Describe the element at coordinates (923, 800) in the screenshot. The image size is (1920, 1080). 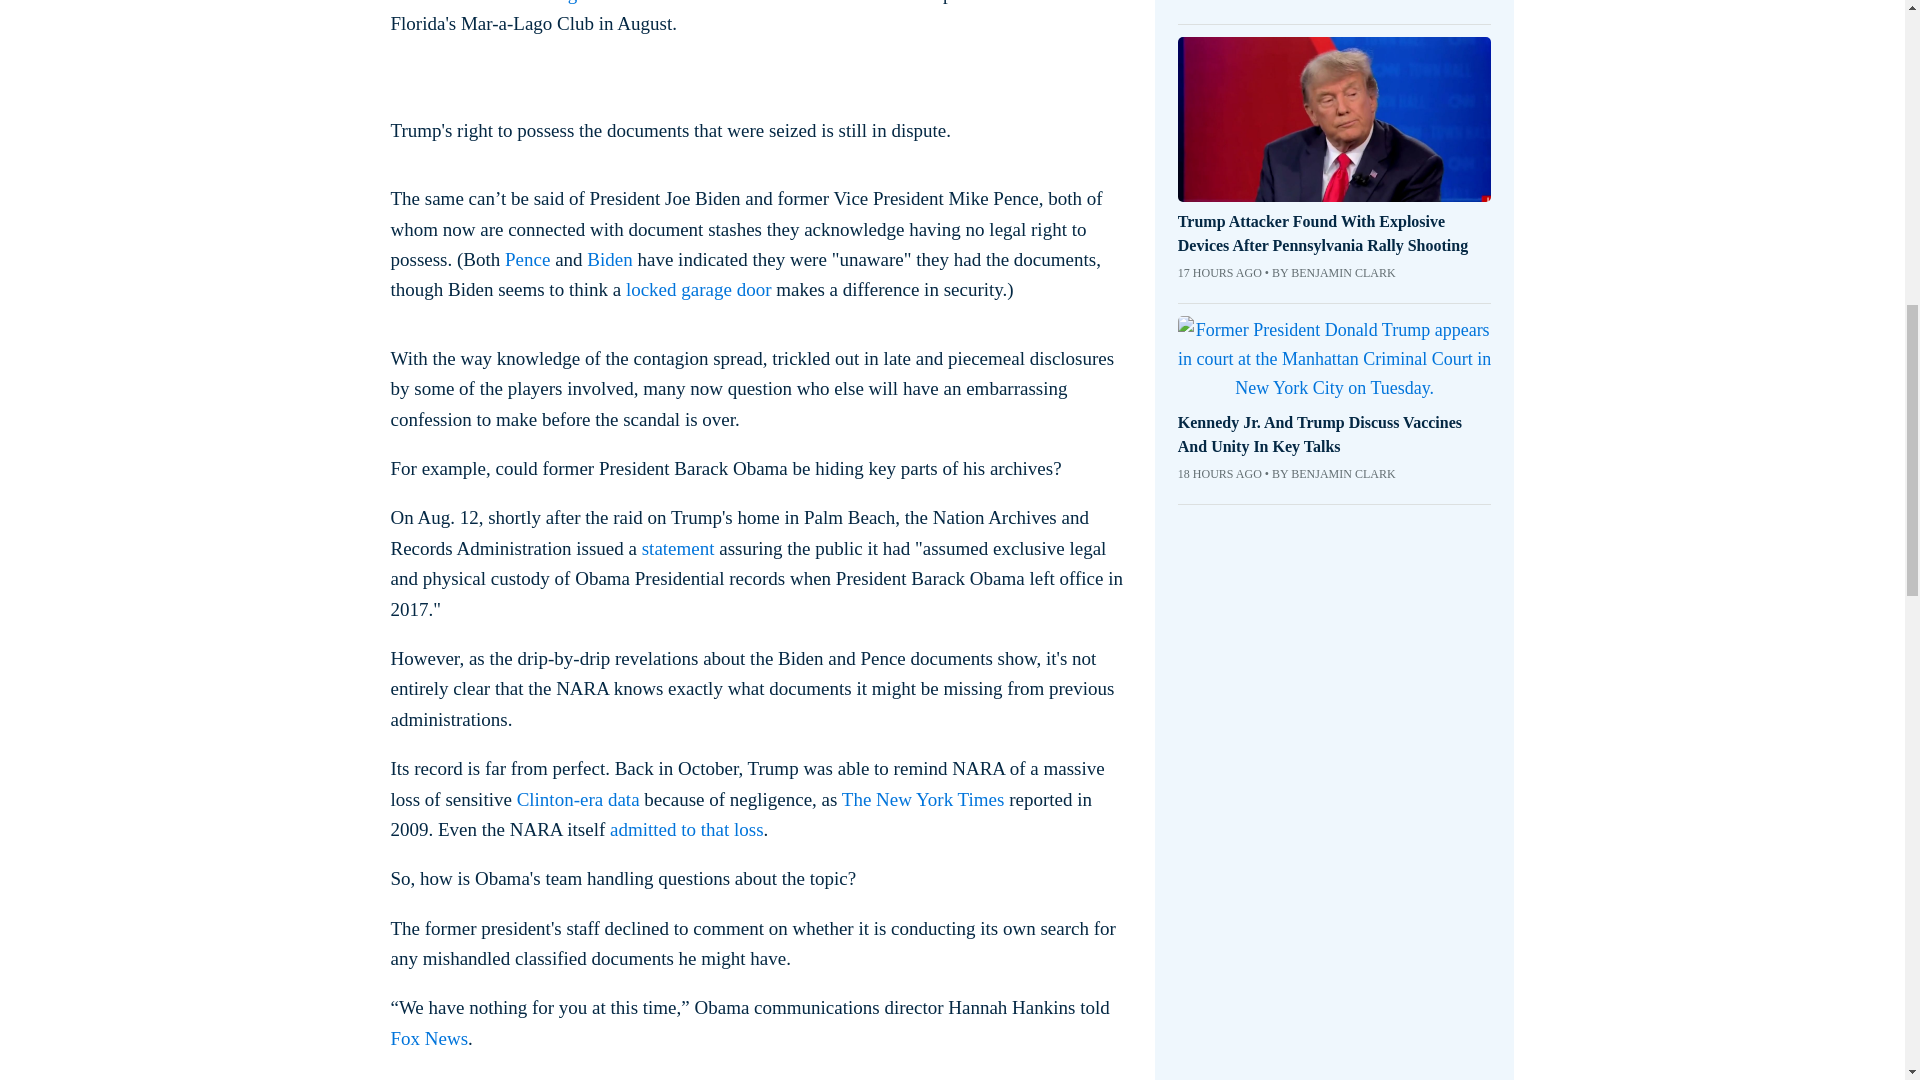
I see `The New York Times` at that location.